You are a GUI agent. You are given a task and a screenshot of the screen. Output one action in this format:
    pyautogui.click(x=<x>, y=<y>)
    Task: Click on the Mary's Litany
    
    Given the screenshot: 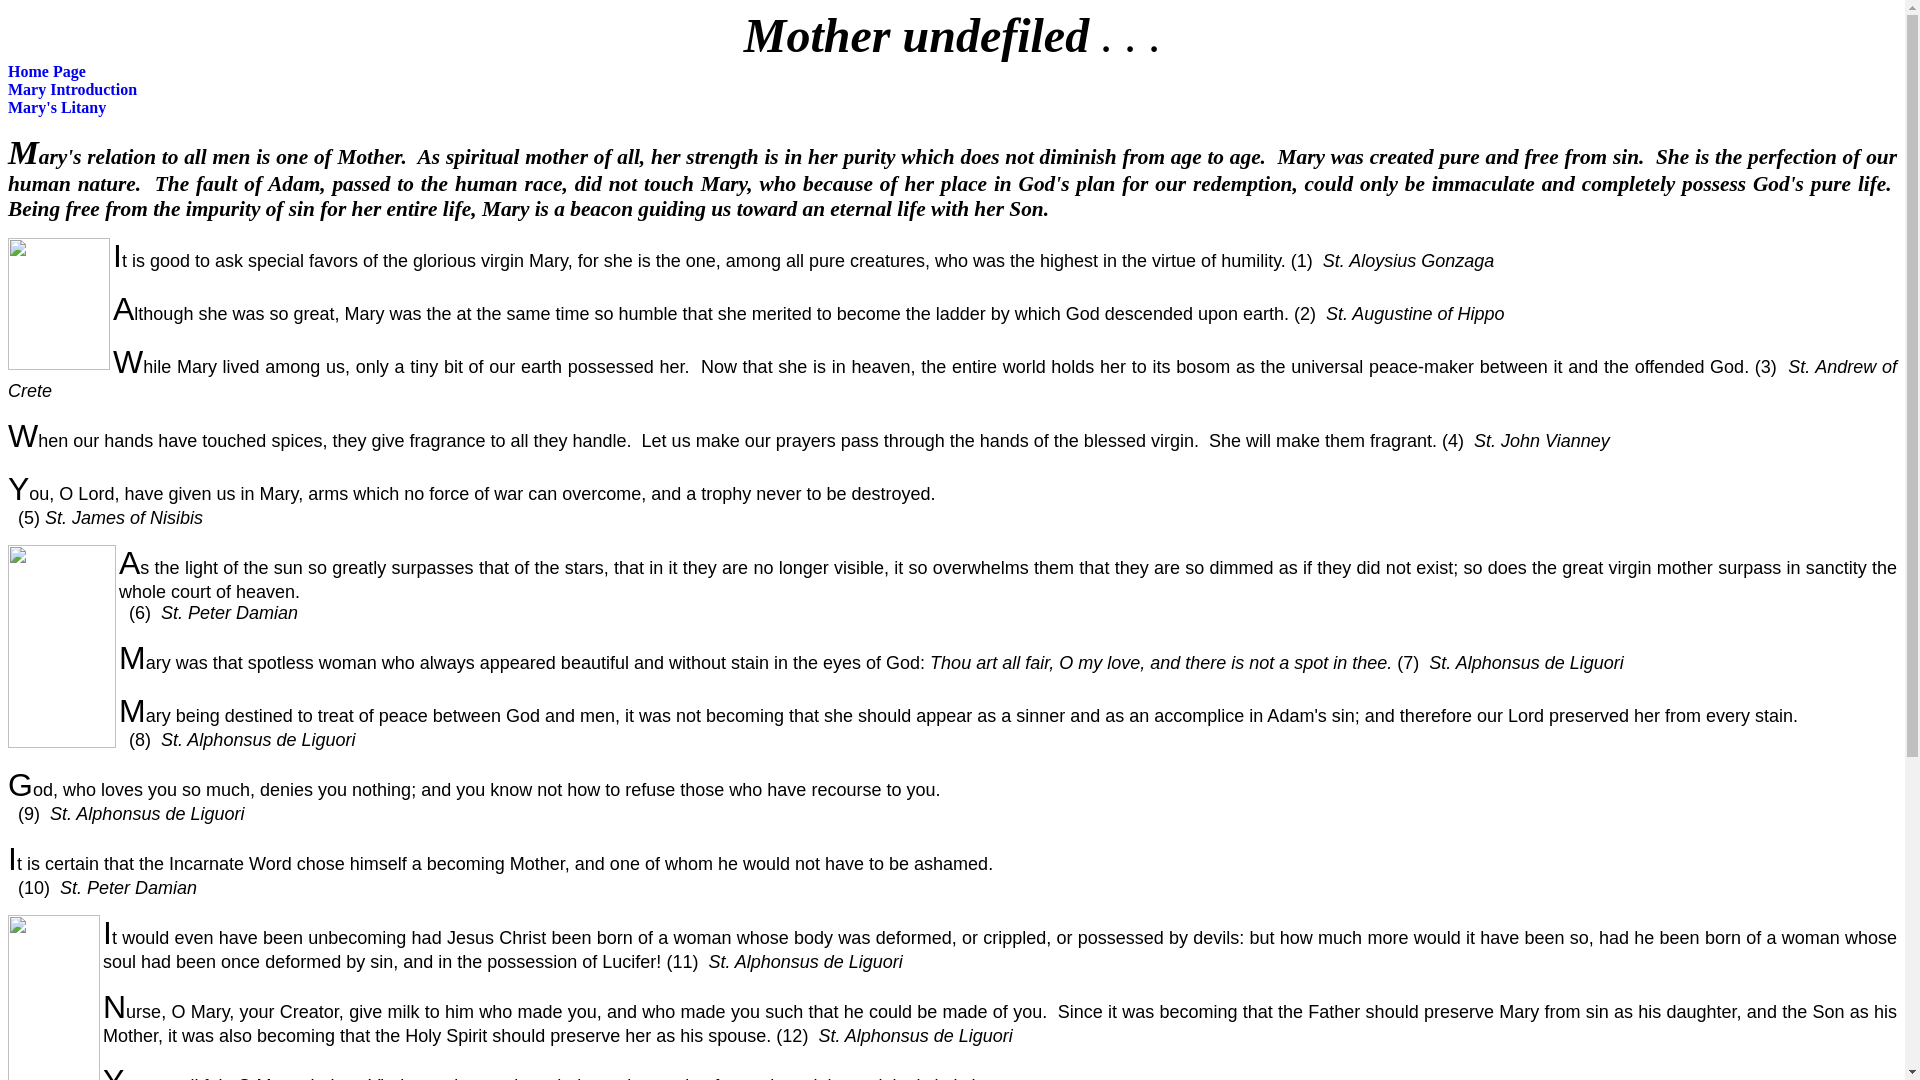 What is the action you would take?
    pyautogui.click(x=56, y=107)
    